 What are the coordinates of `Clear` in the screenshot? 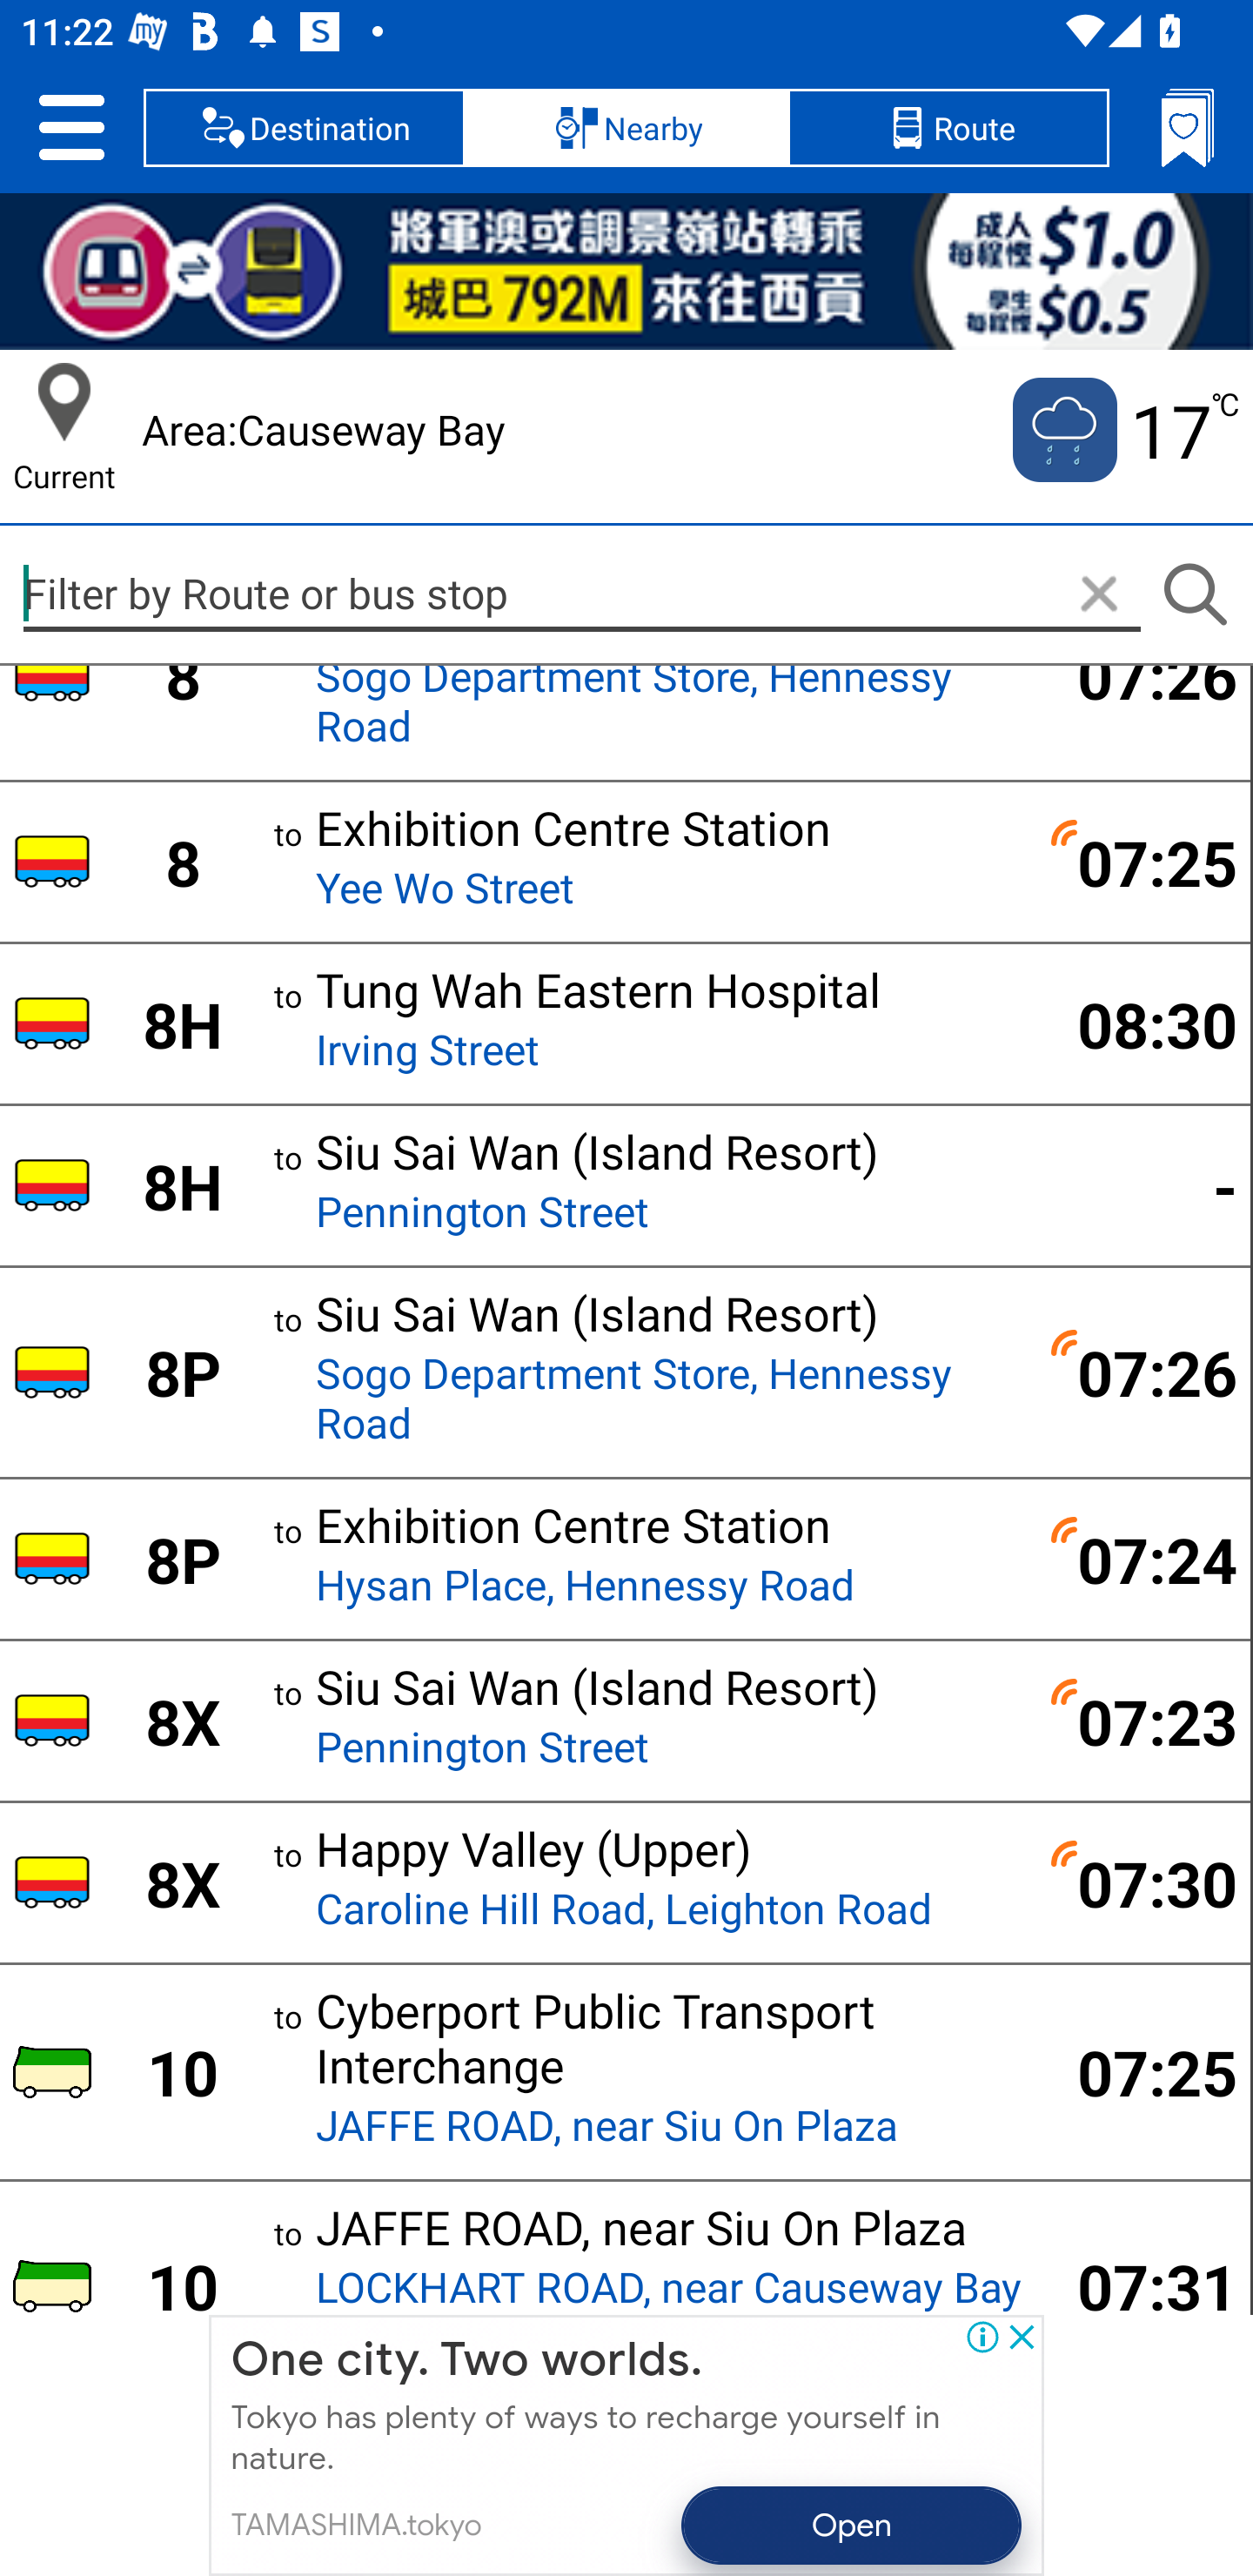 It's located at (1098, 595).